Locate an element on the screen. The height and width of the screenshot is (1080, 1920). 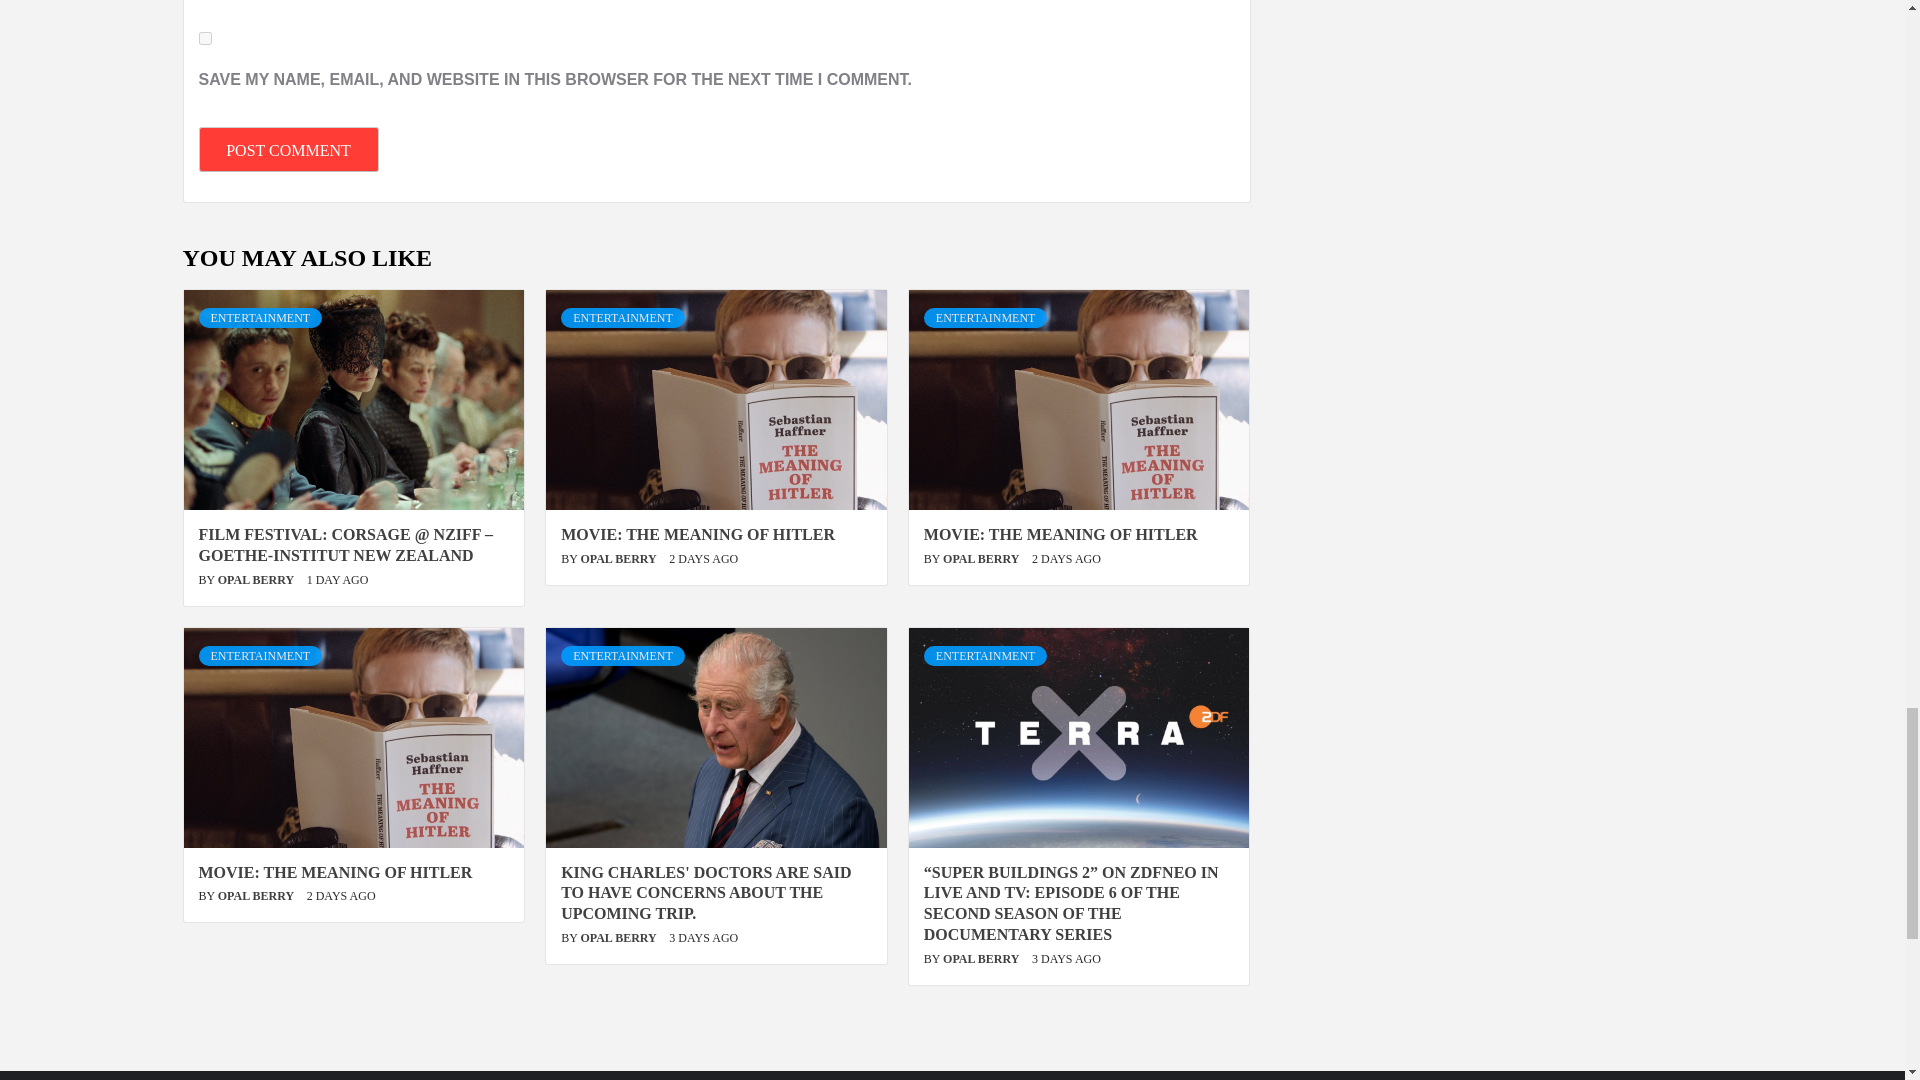
MOVIE: THE MEANING OF HITLER is located at coordinates (1060, 534).